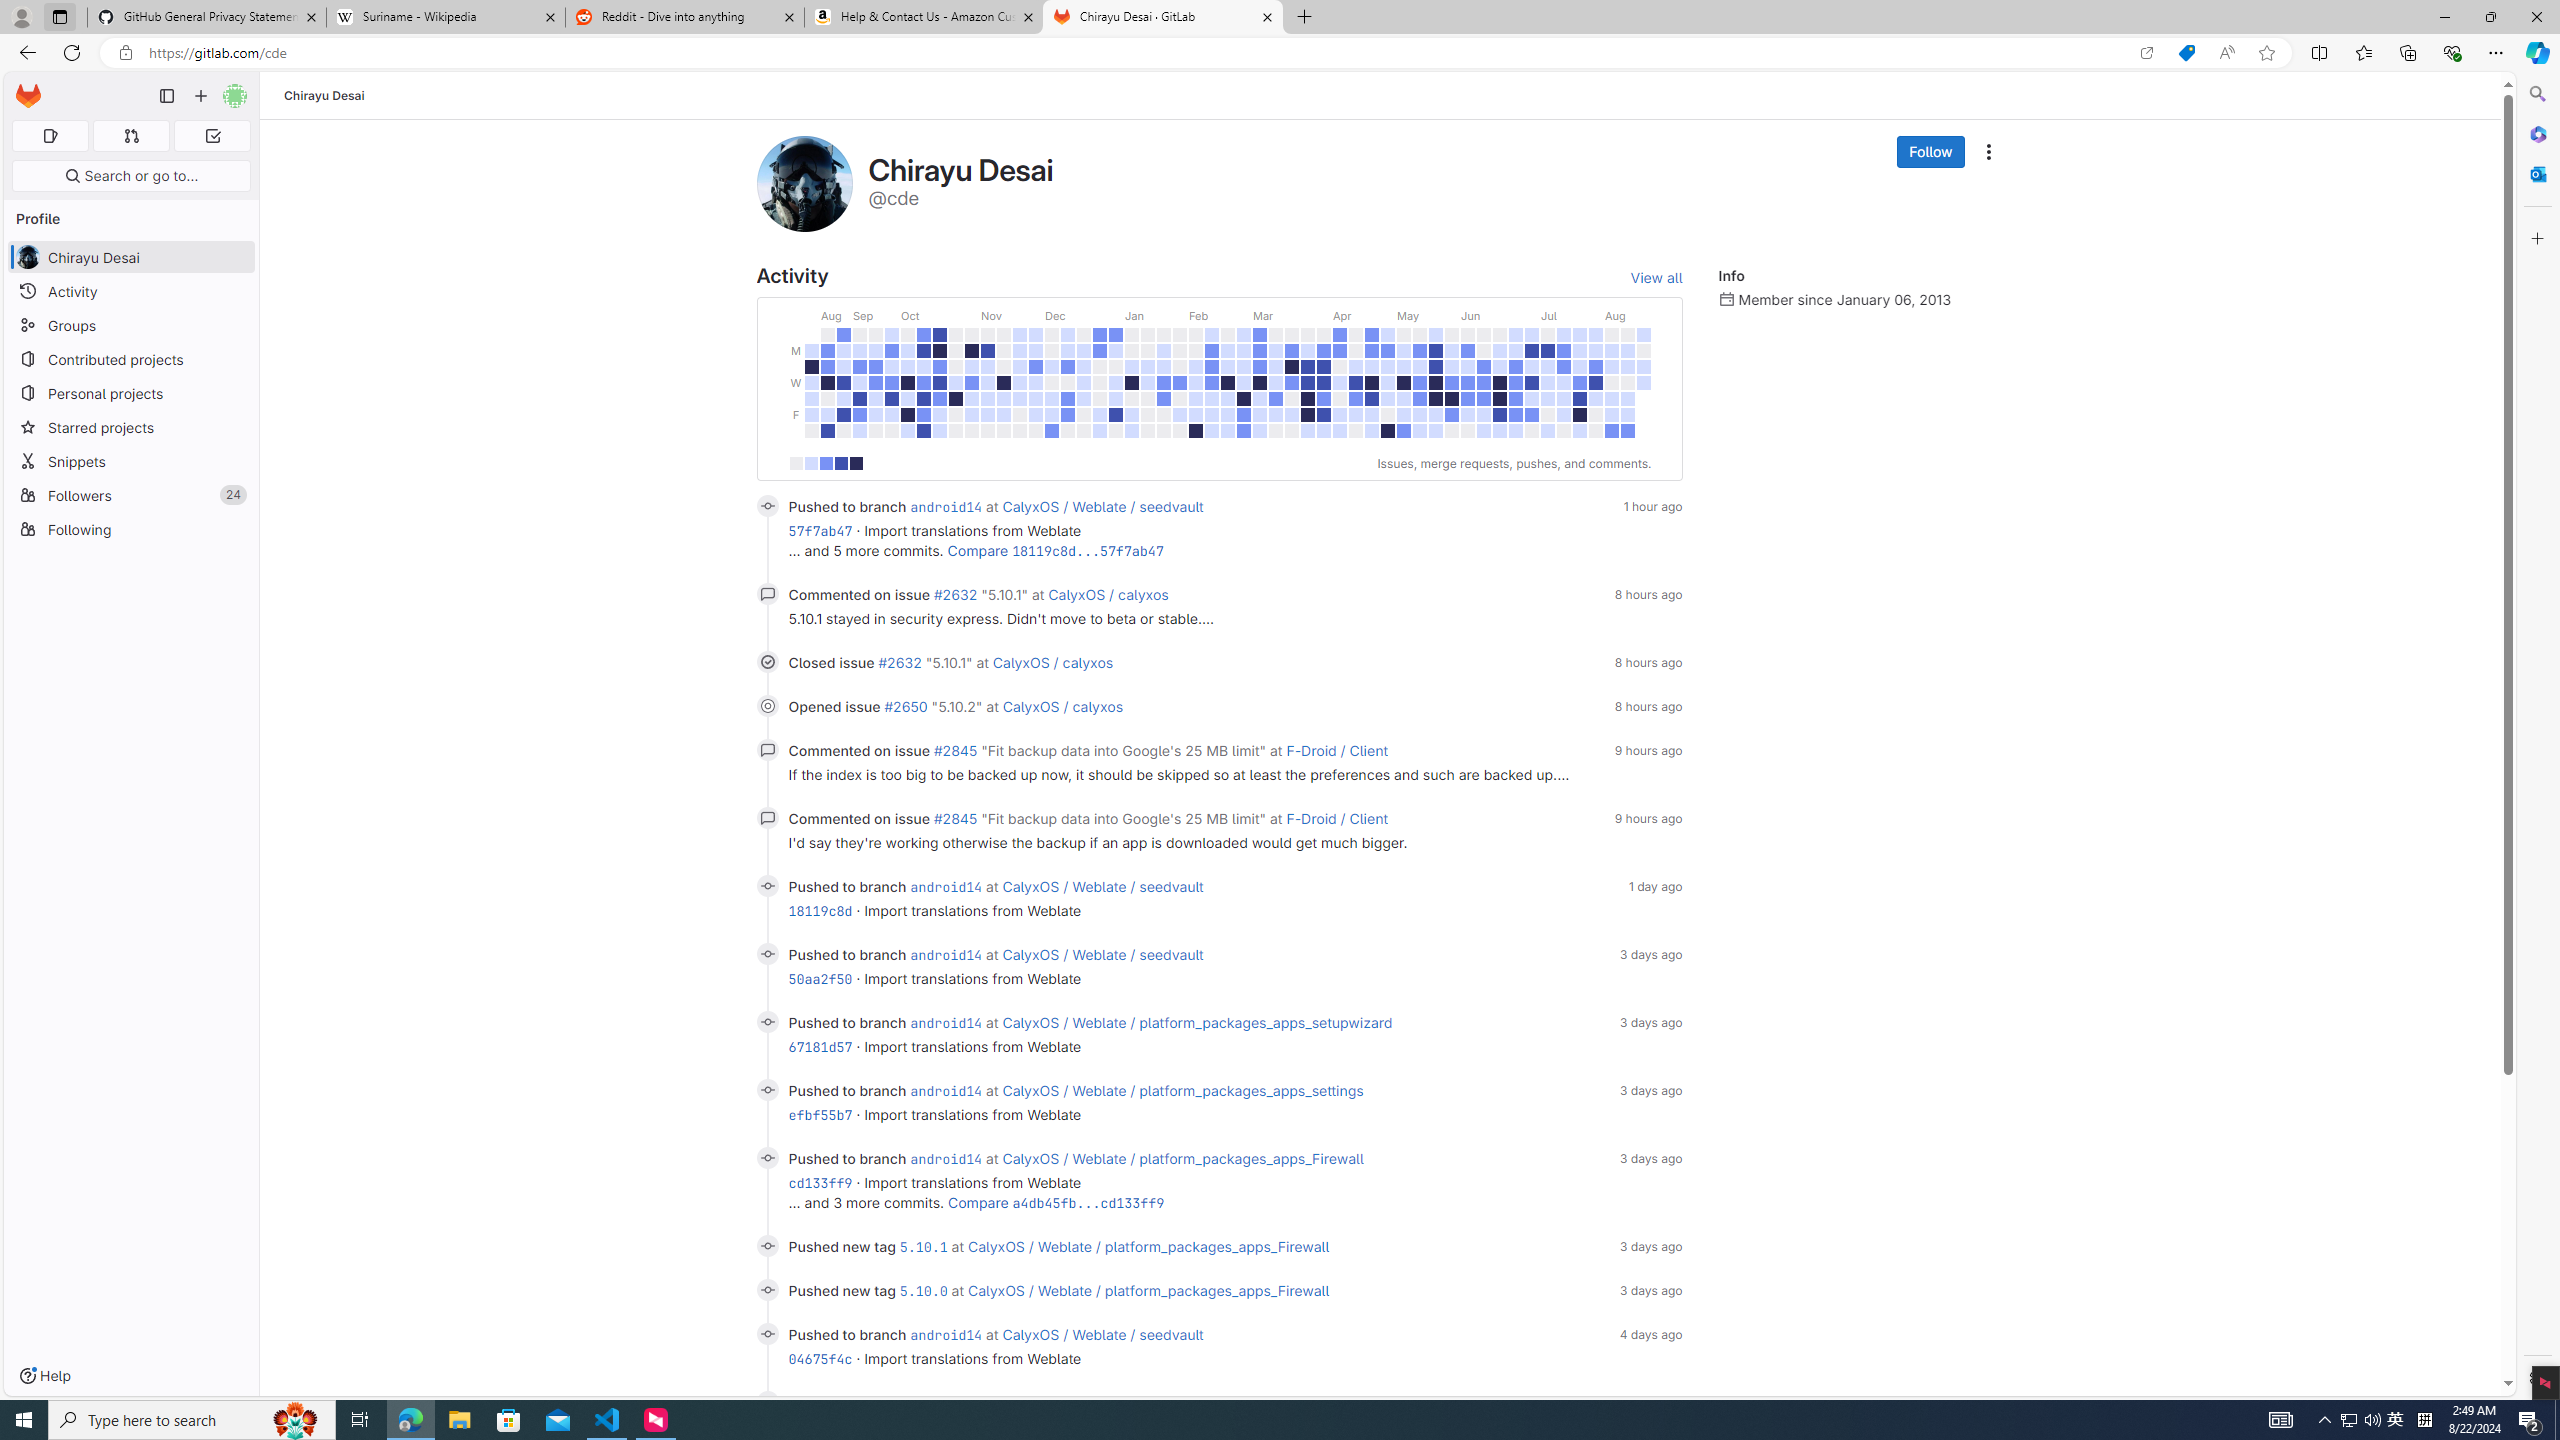 Image resolution: width=2560 pixels, height=1440 pixels. Describe the element at coordinates (29, 96) in the screenshot. I see `Homepage` at that location.